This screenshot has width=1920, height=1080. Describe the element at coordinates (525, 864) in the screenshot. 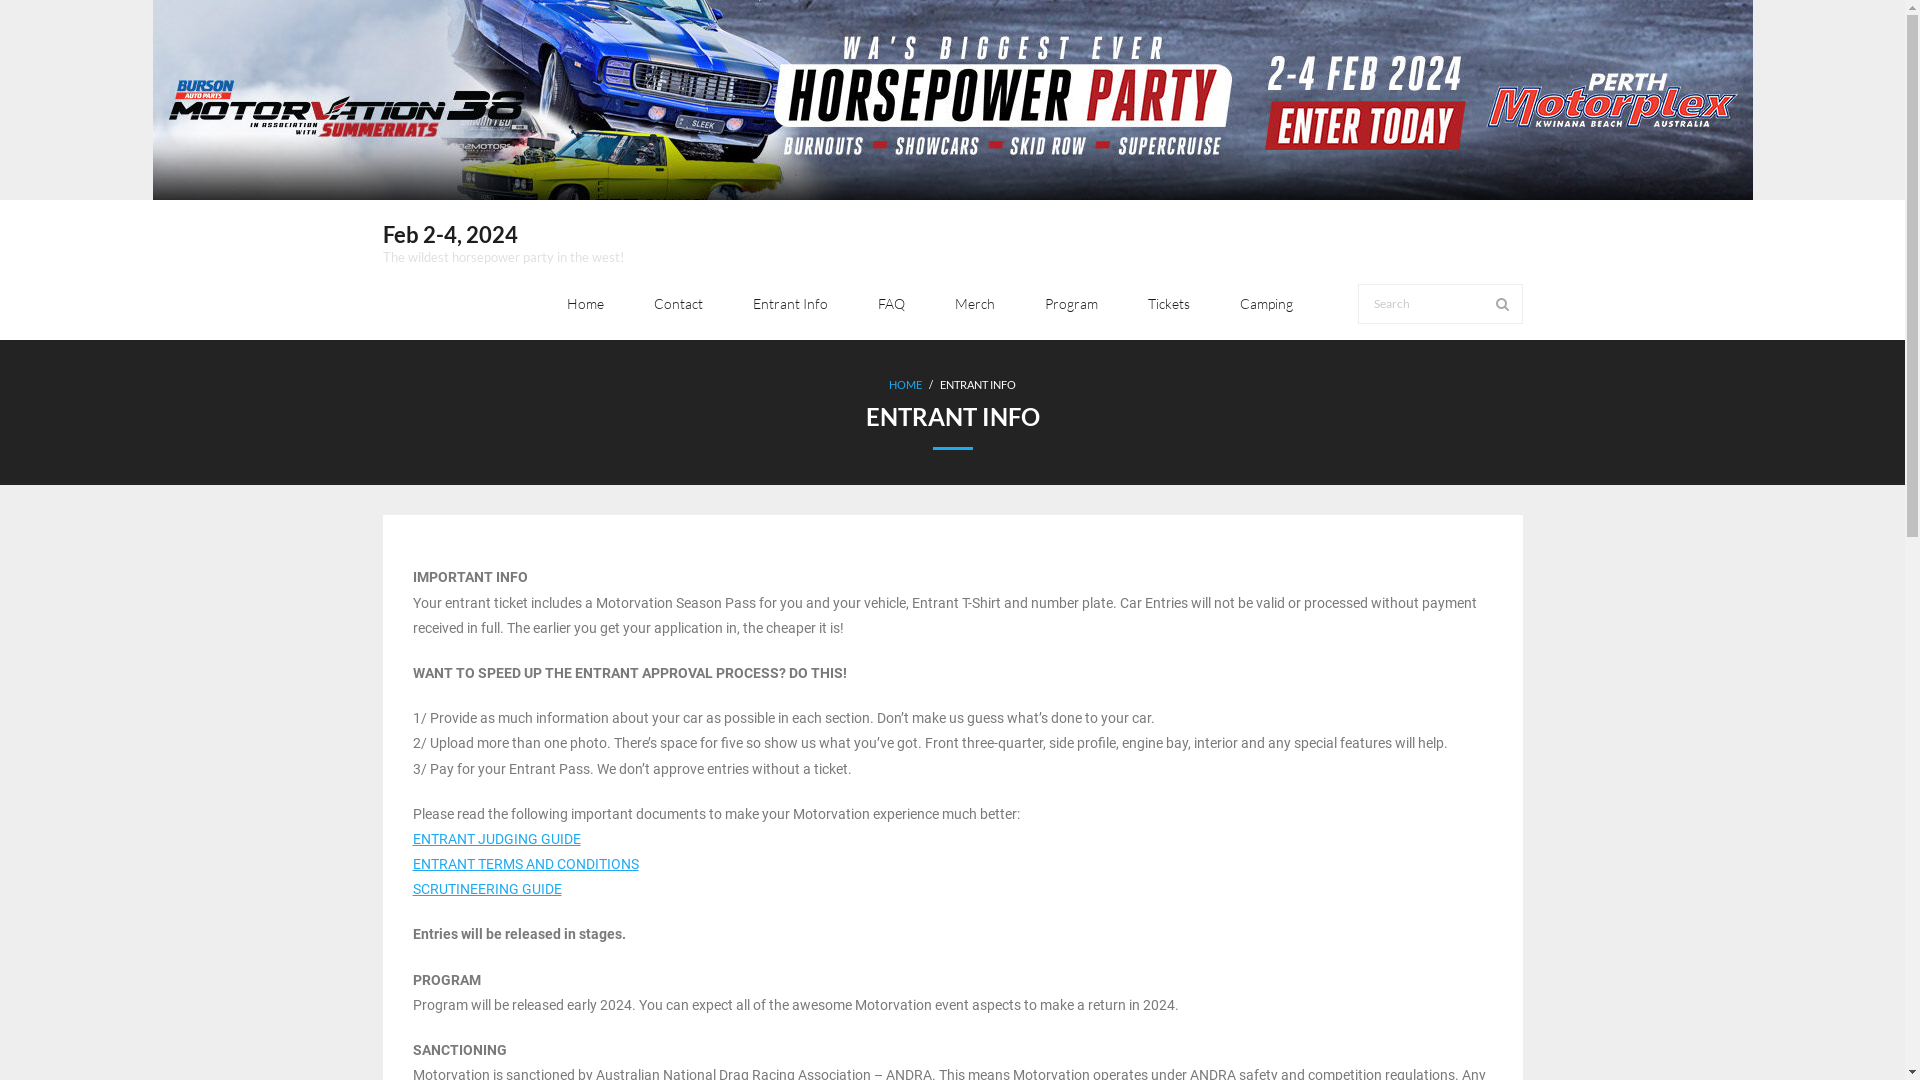

I see `ENTRANT TERMS AND CONDITIONS` at that location.